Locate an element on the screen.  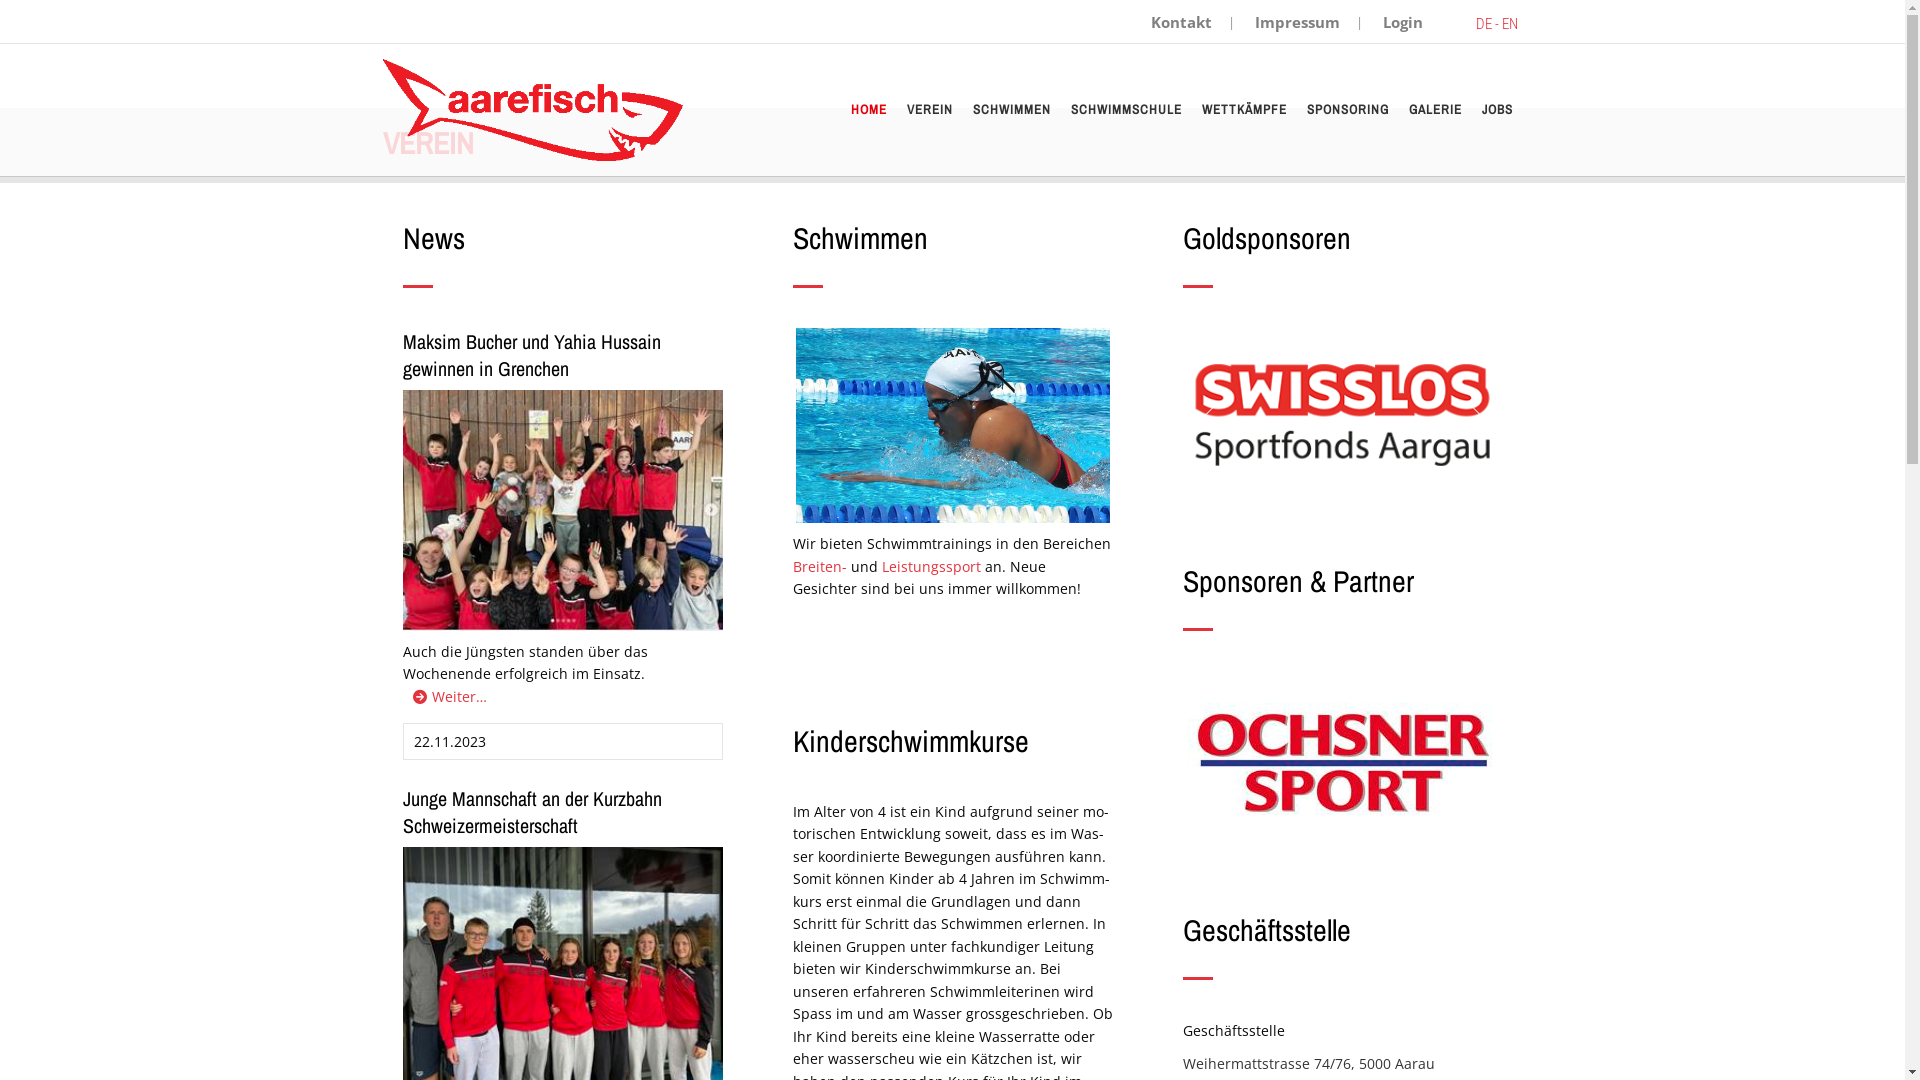
SCHWIMMEN is located at coordinates (1011, 109).